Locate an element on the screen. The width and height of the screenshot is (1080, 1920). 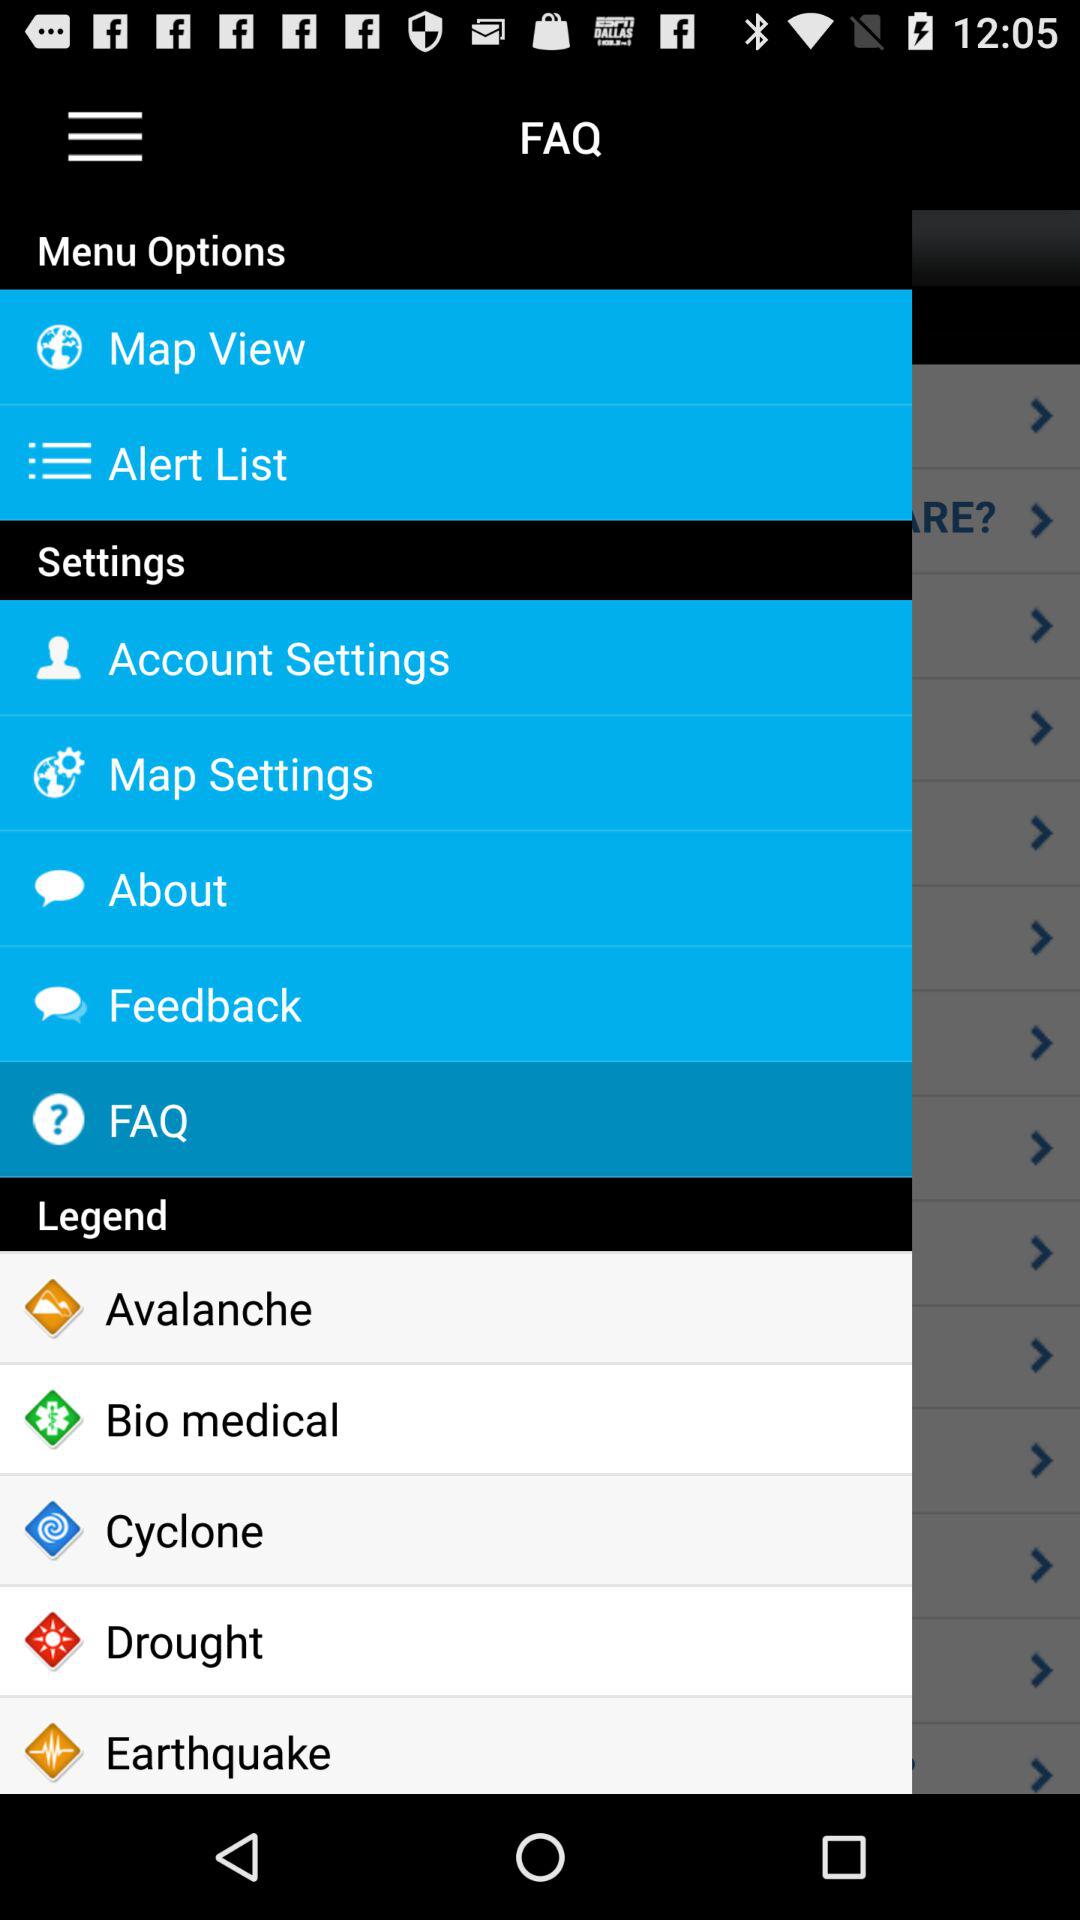
turn on map settings is located at coordinates (456, 773).